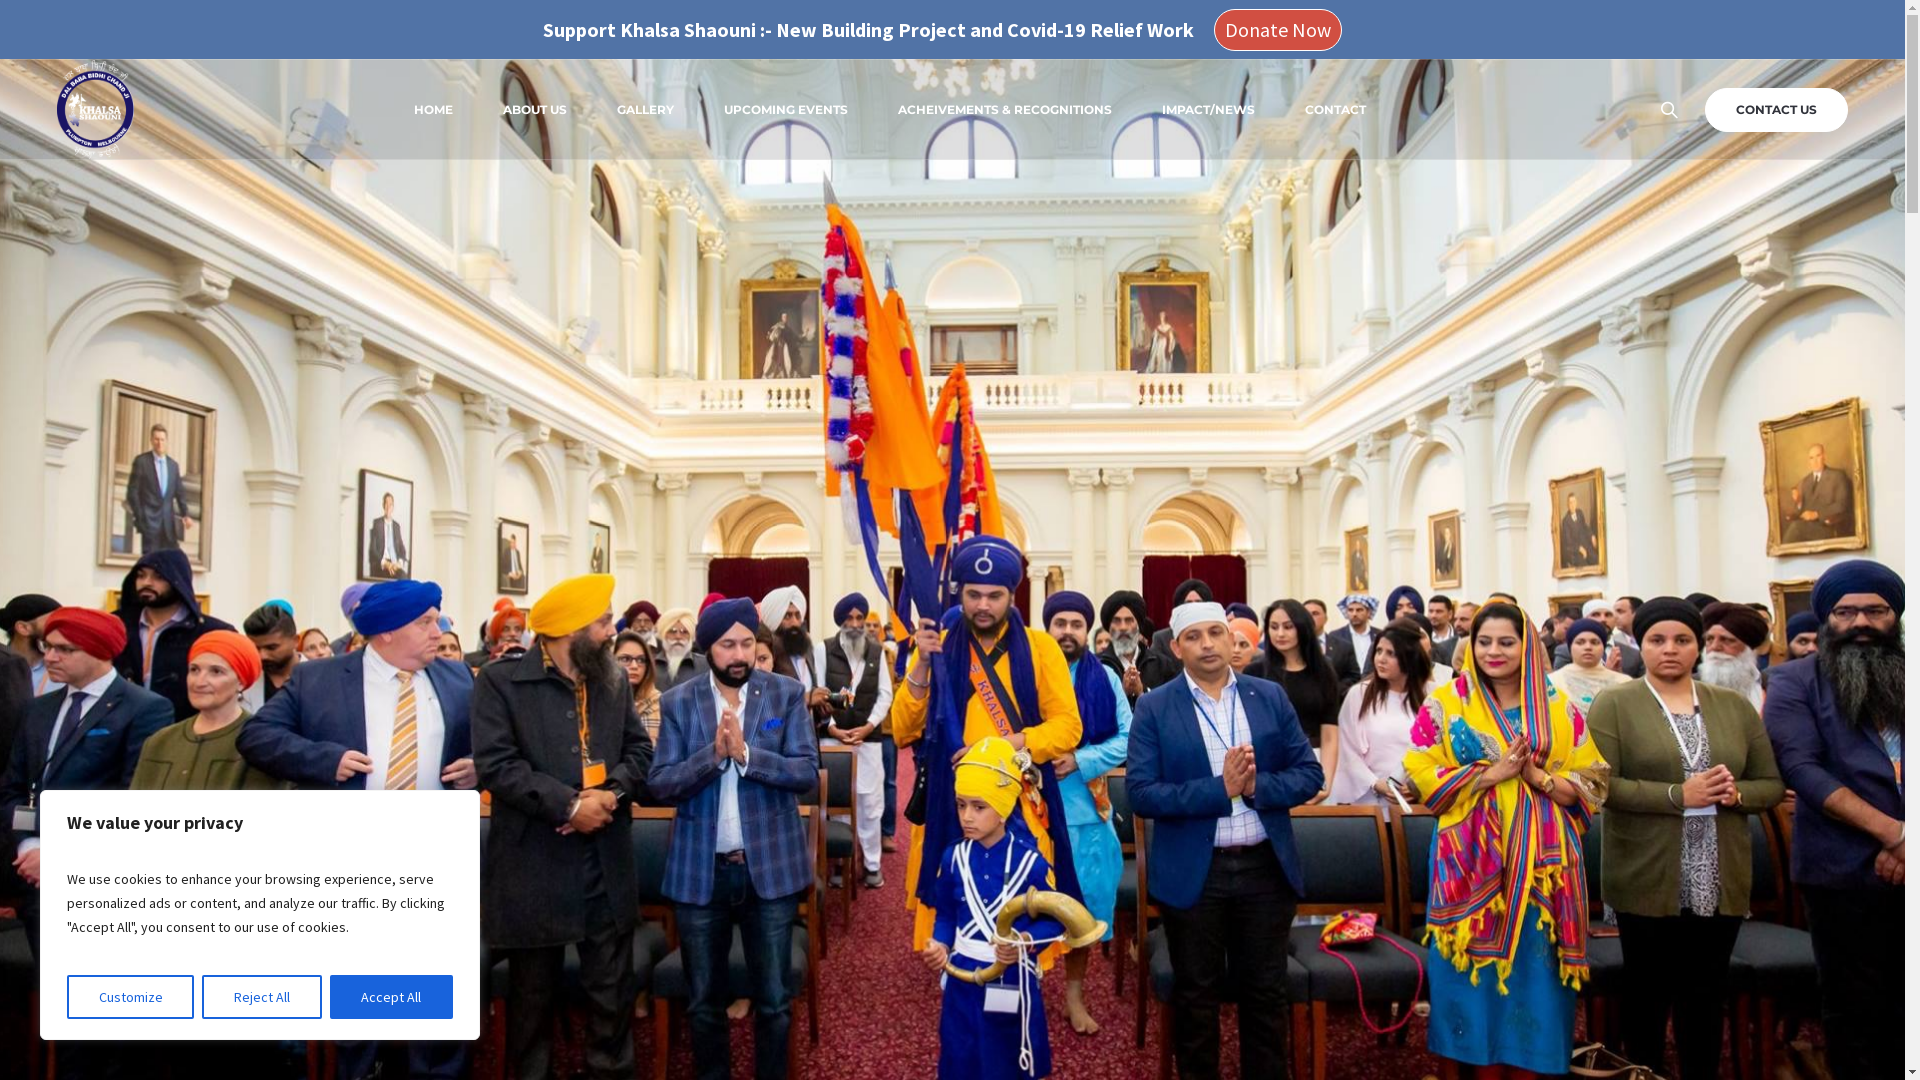  What do you see at coordinates (535, 110) in the screenshot?
I see `ABOUT US` at bounding box center [535, 110].